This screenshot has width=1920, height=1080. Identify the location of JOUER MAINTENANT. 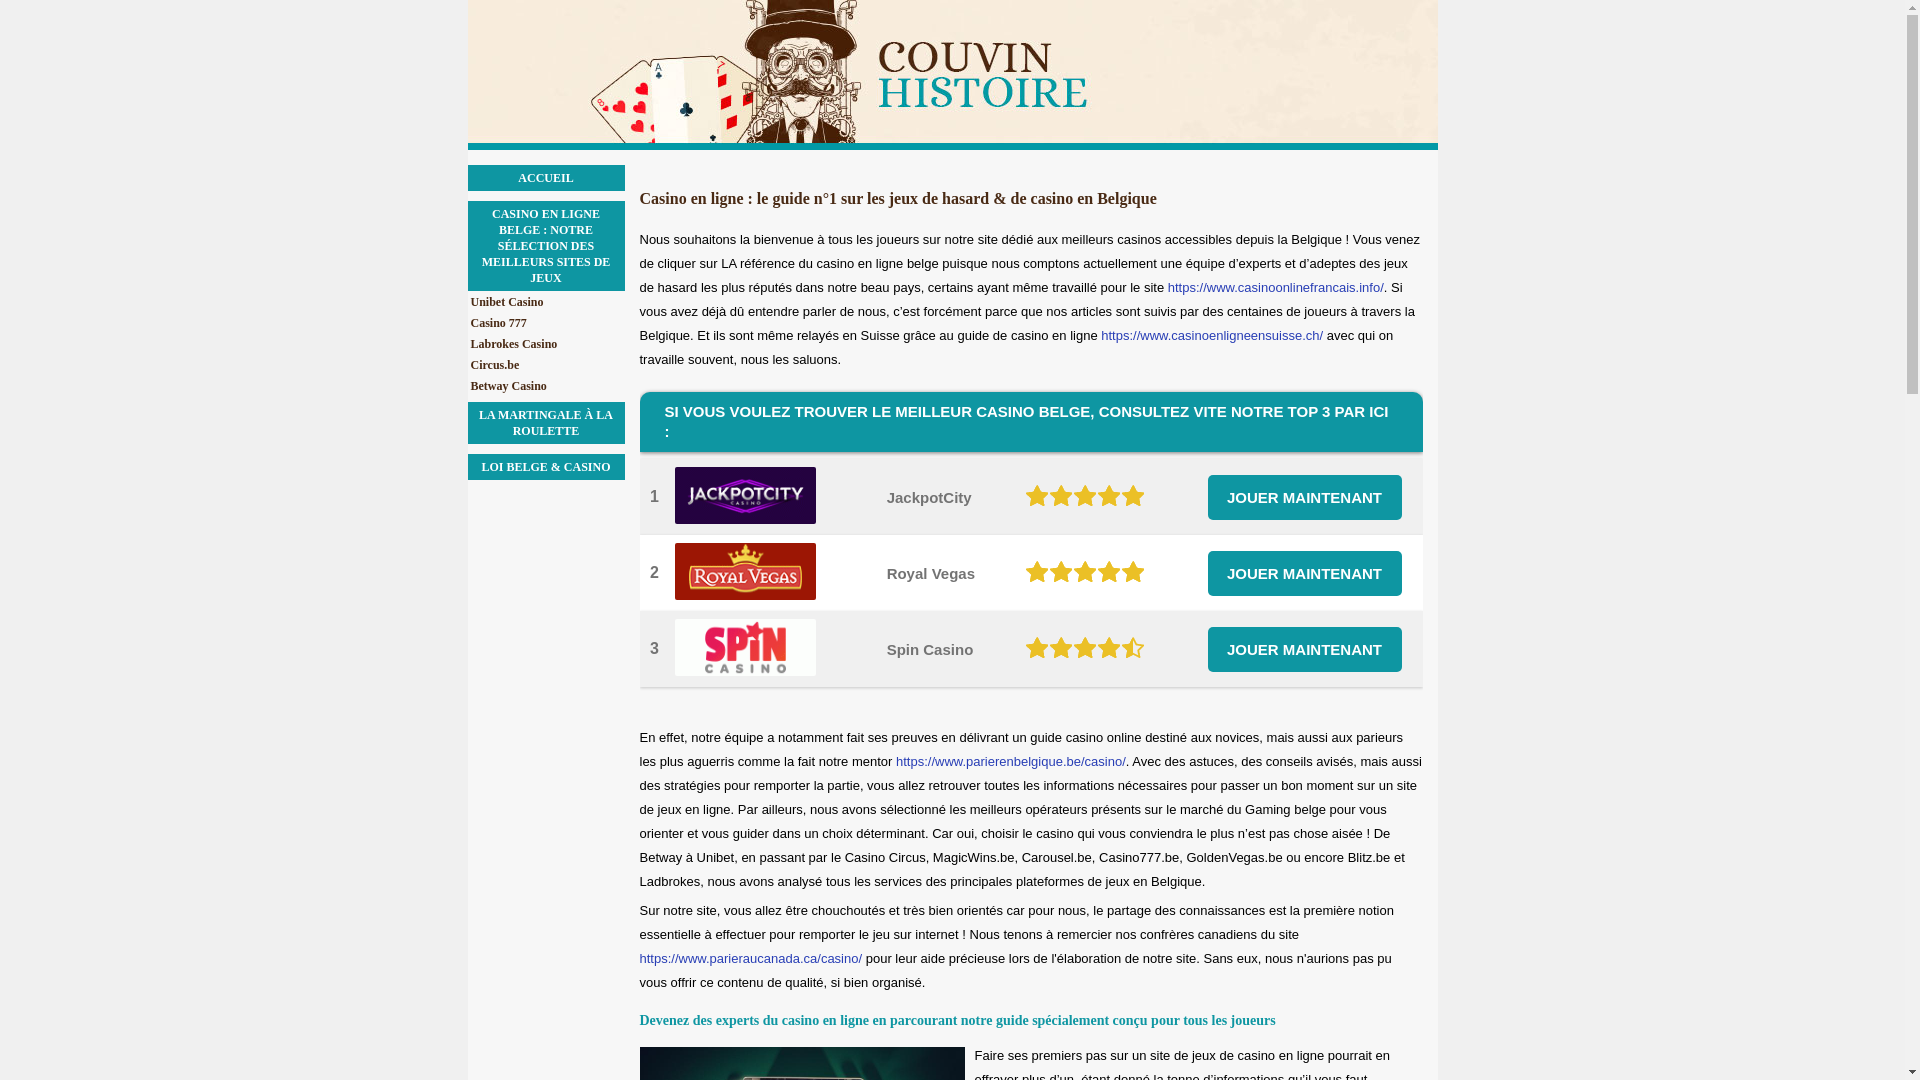
(1305, 648).